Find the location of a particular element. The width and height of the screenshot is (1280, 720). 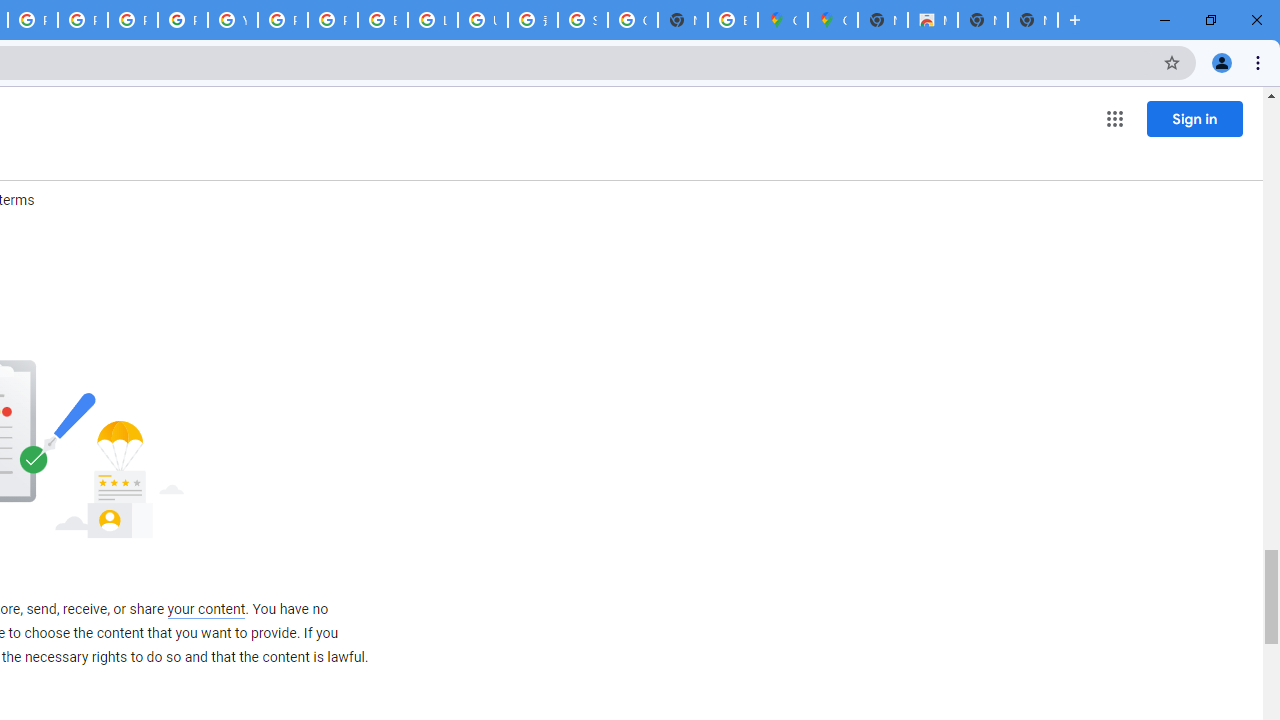

Sign in is located at coordinates (1194, 118).